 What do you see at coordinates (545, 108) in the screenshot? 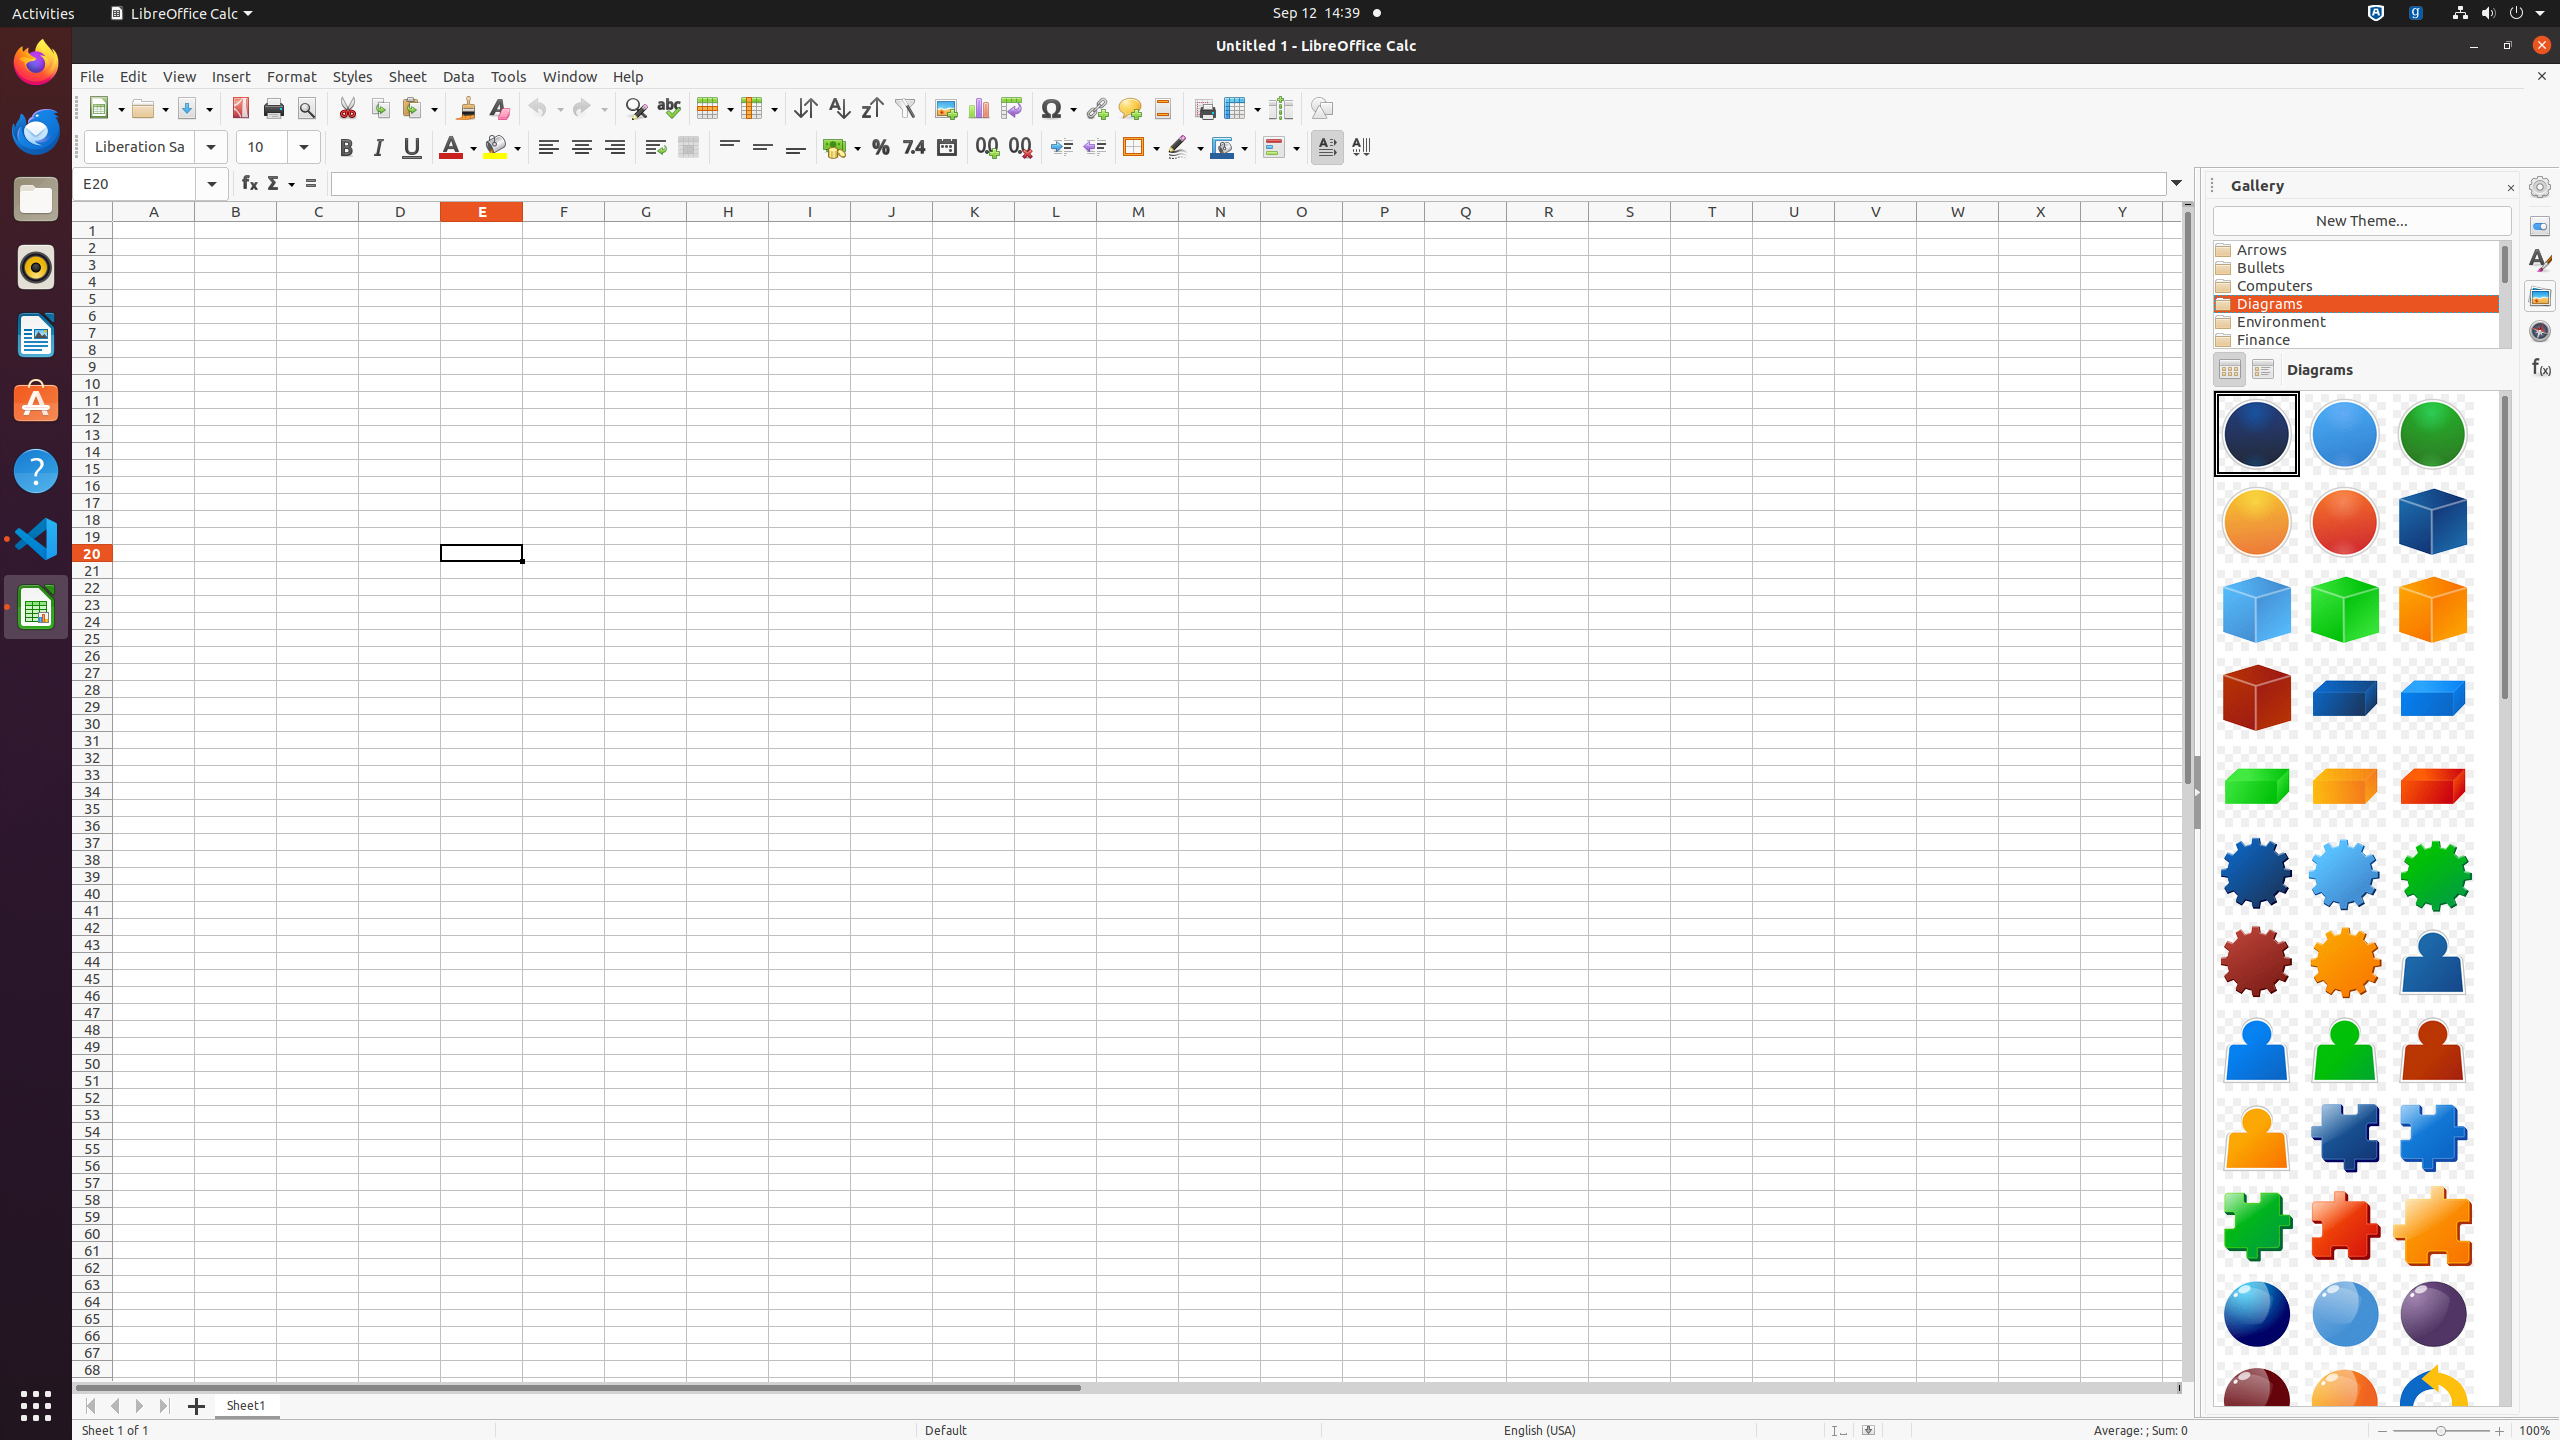
I see `Undo` at bounding box center [545, 108].